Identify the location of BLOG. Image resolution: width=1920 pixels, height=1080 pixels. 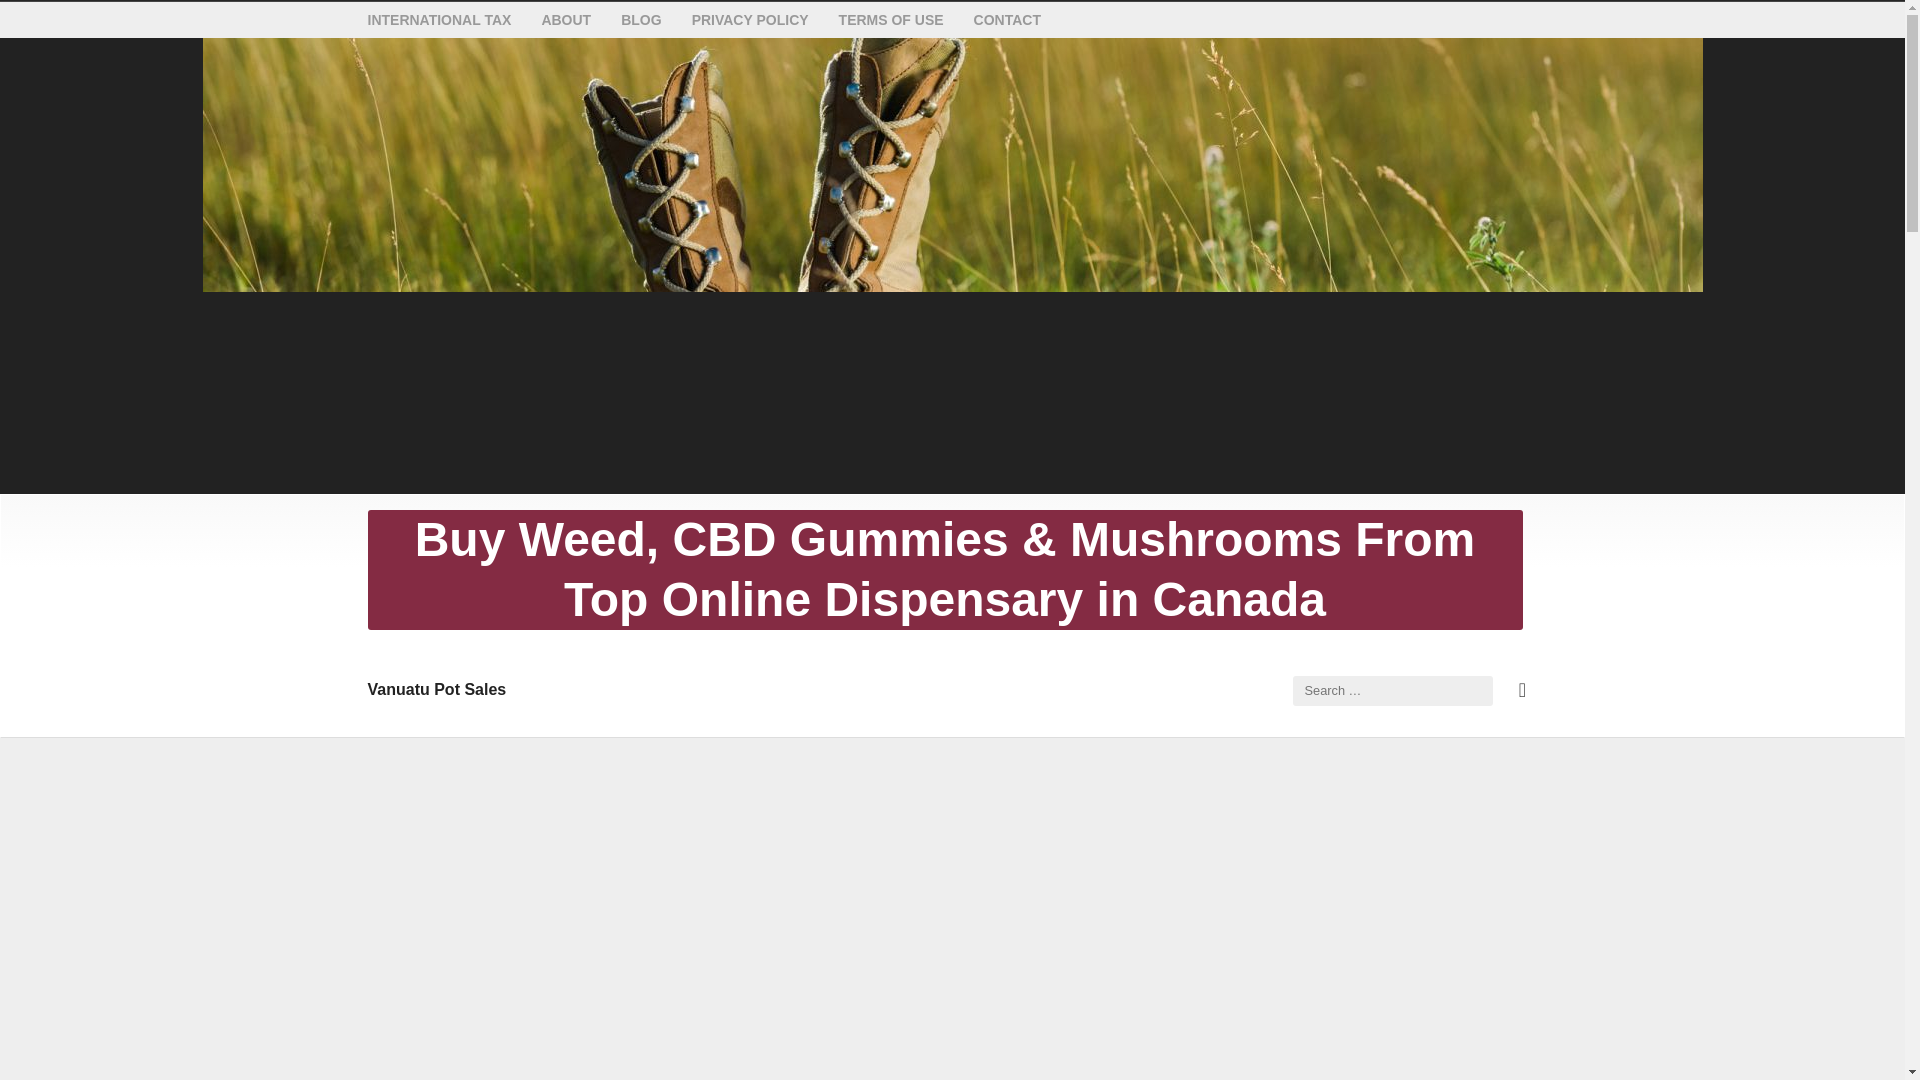
(640, 20).